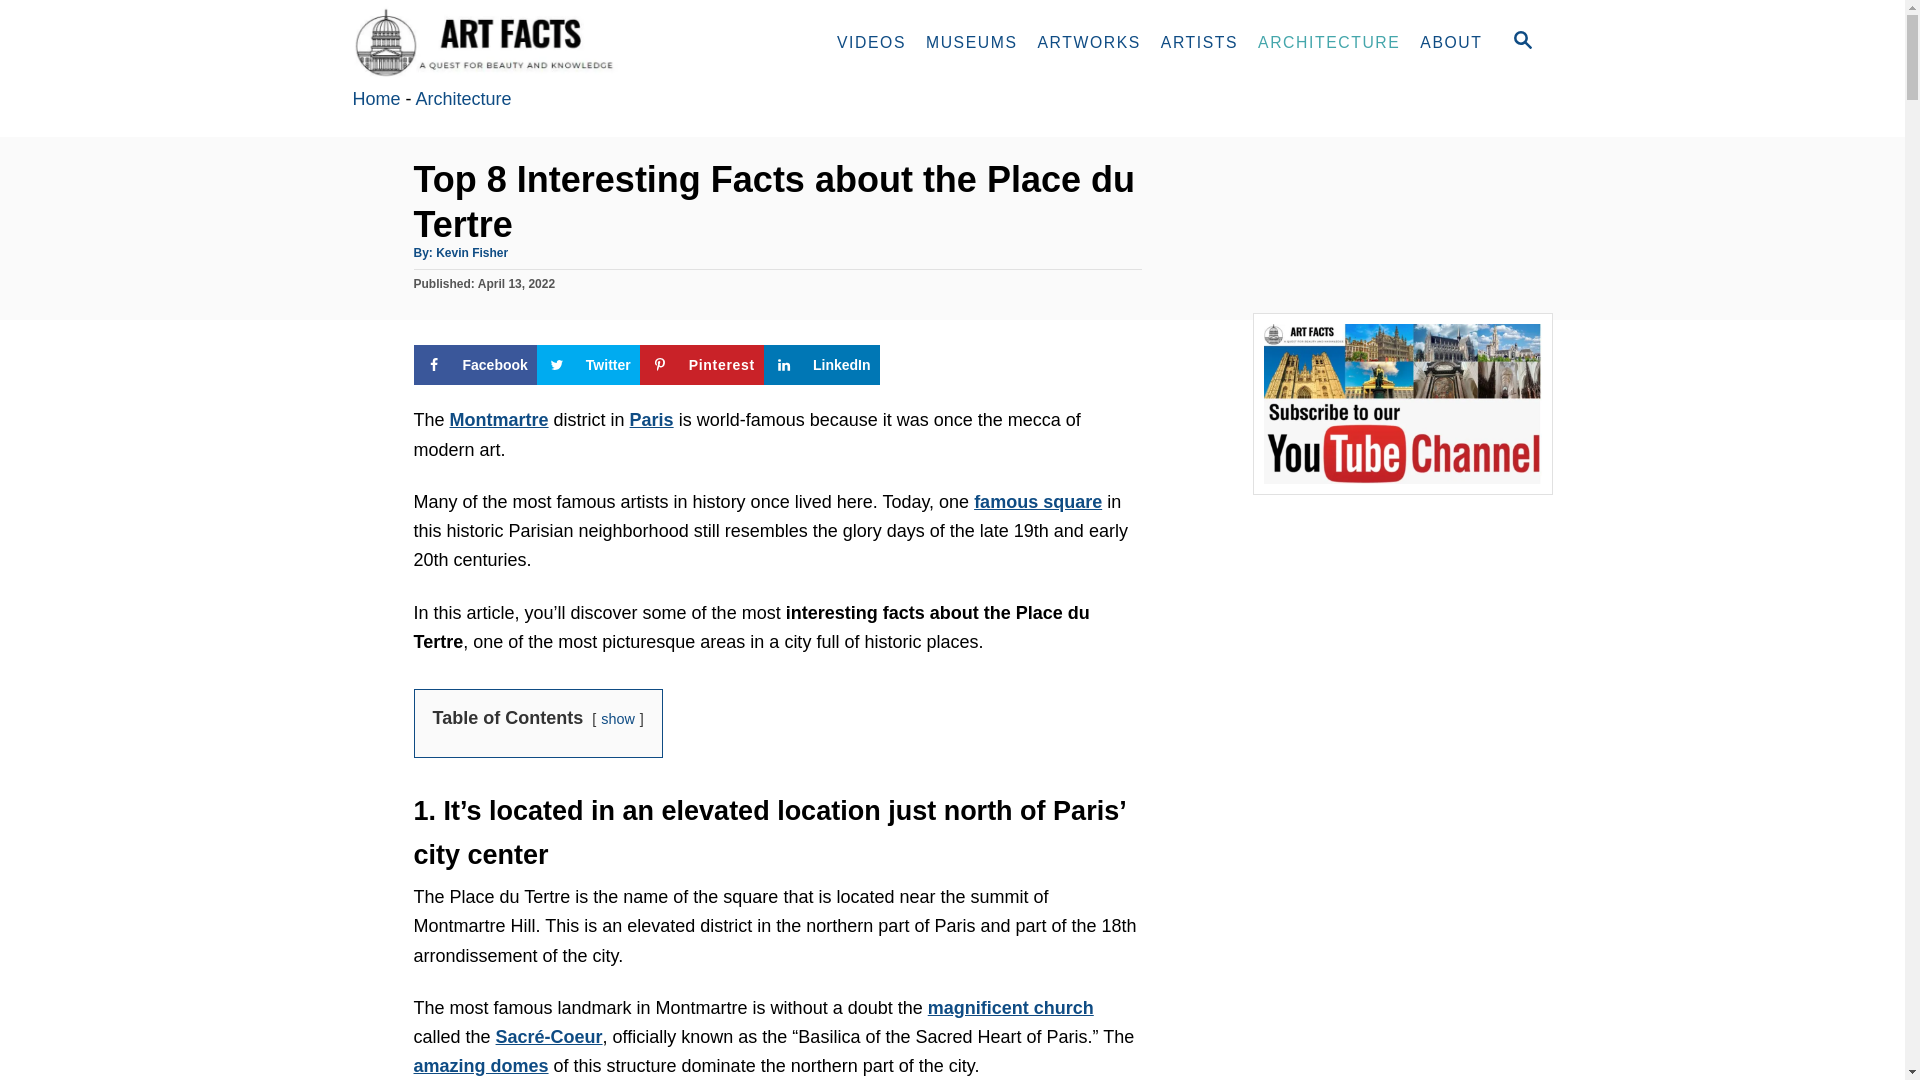 The width and height of the screenshot is (1920, 1080). Describe the element at coordinates (588, 364) in the screenshot. I see `Twitter` at that location.